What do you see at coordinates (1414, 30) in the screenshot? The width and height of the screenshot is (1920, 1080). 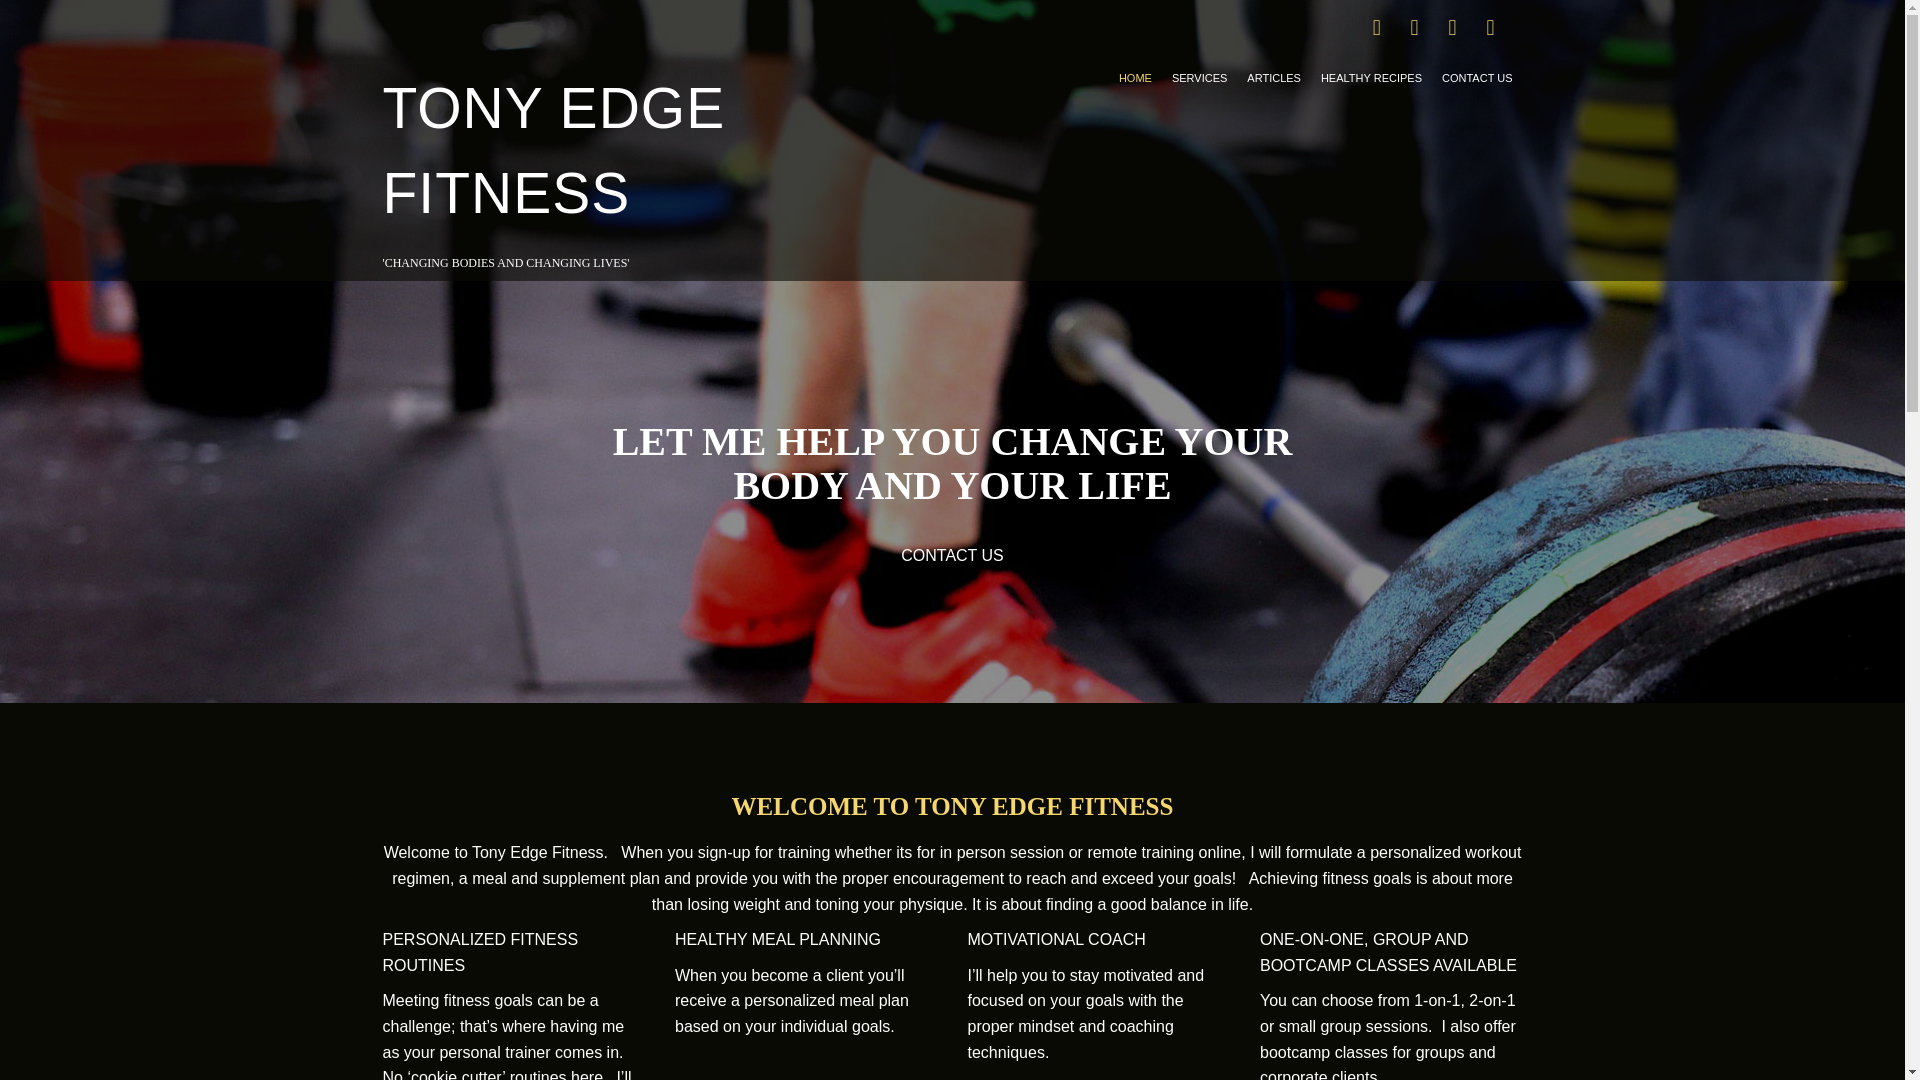 I see `Twitter` at bounding box center [1414, 30].